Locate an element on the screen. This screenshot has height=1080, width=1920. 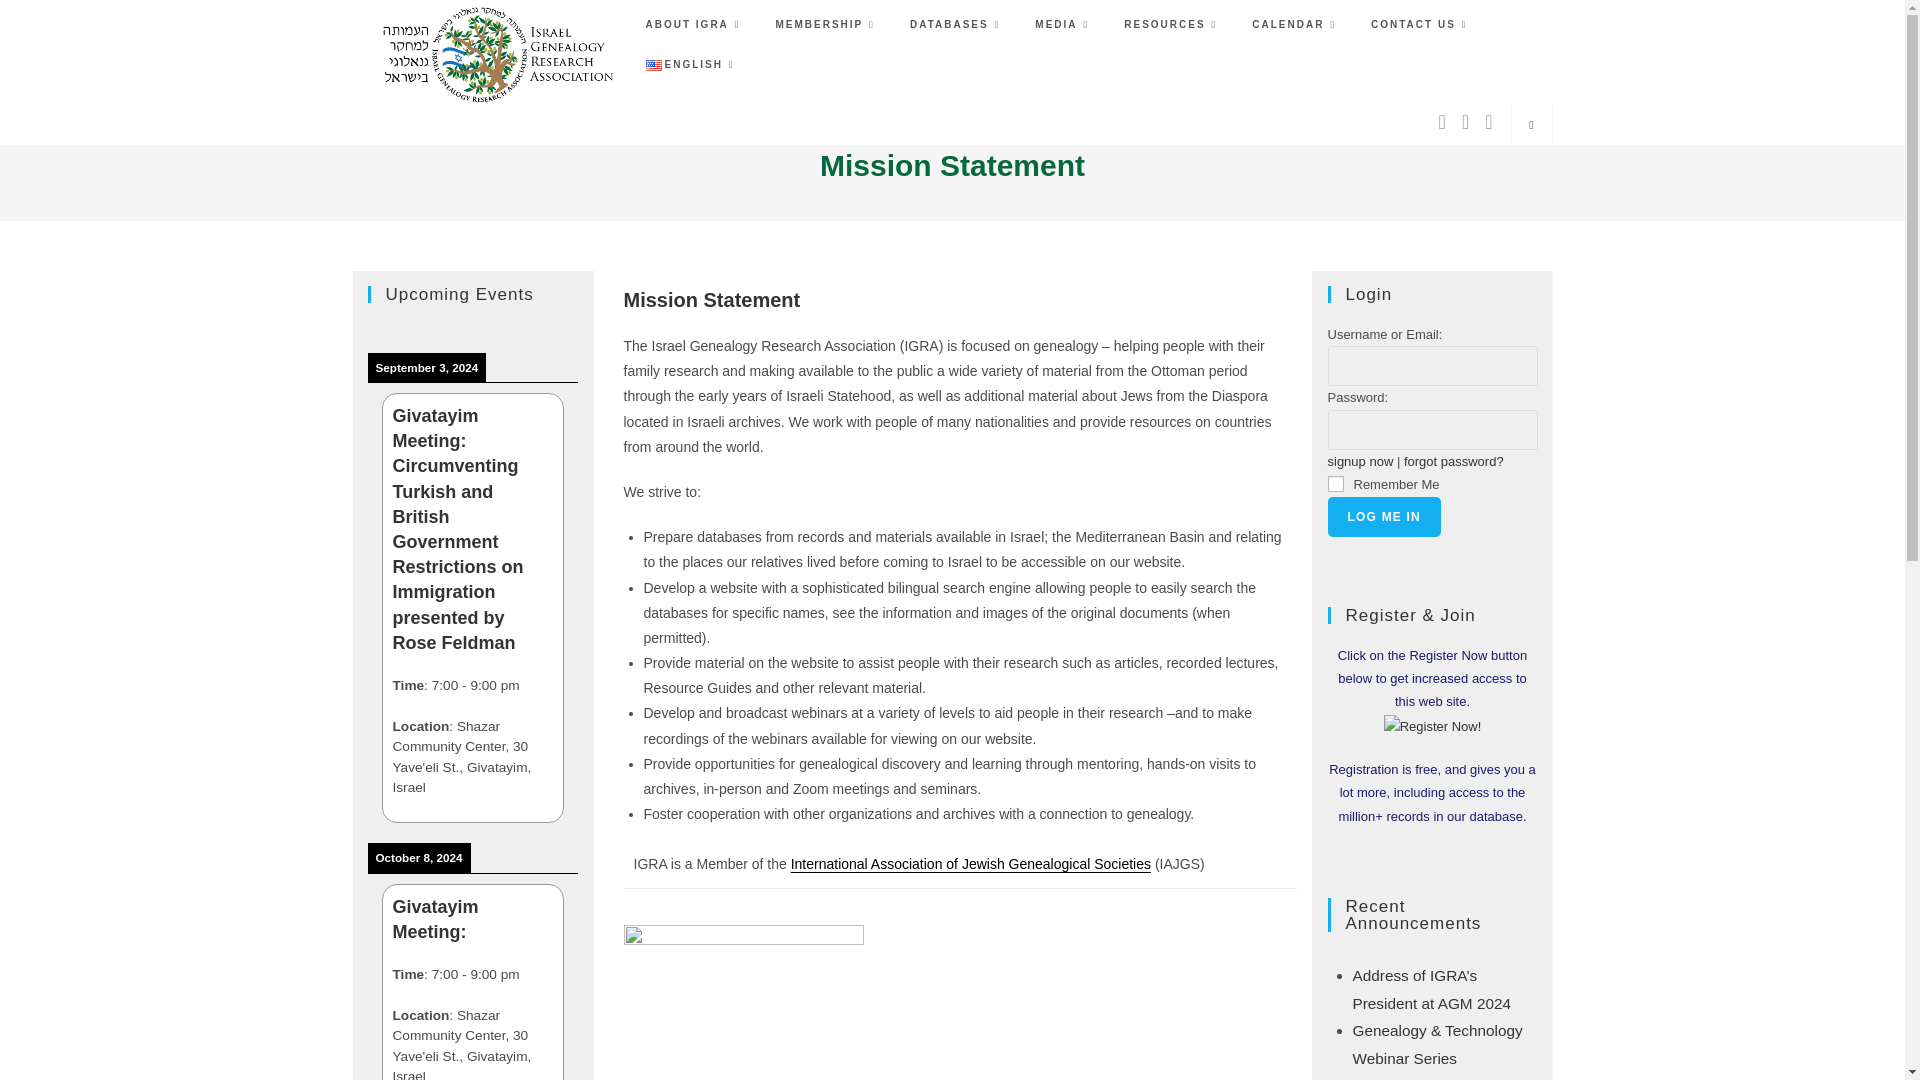
ABOUT IGRA is located at coordinates (694, 25).